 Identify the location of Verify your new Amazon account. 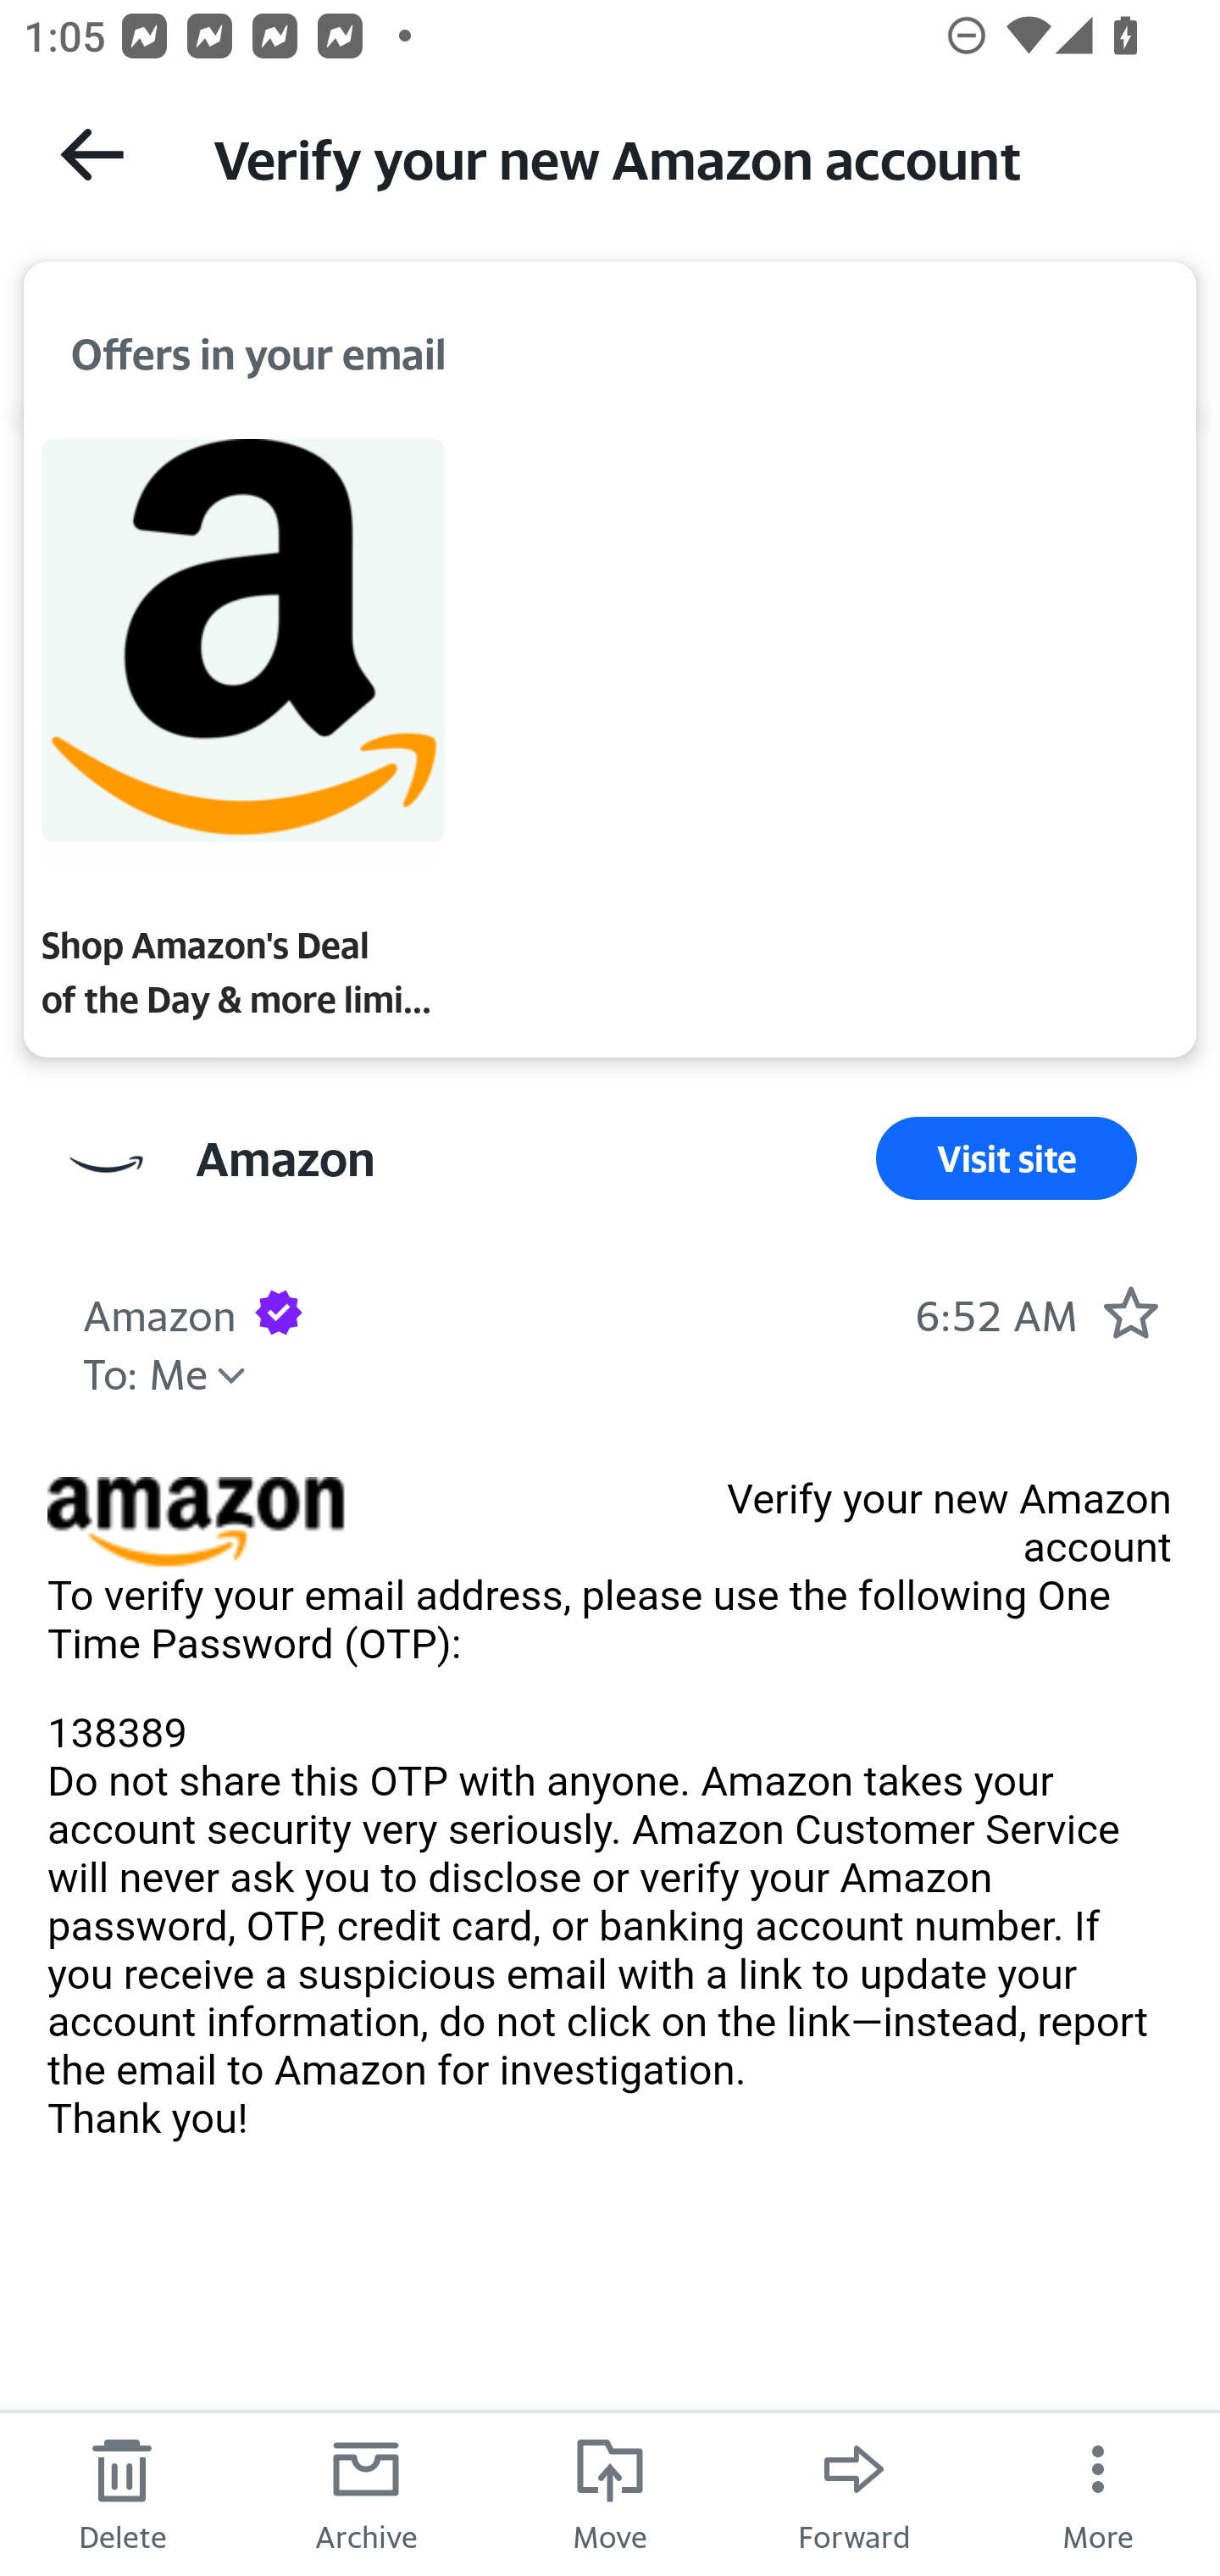
(686, 156).